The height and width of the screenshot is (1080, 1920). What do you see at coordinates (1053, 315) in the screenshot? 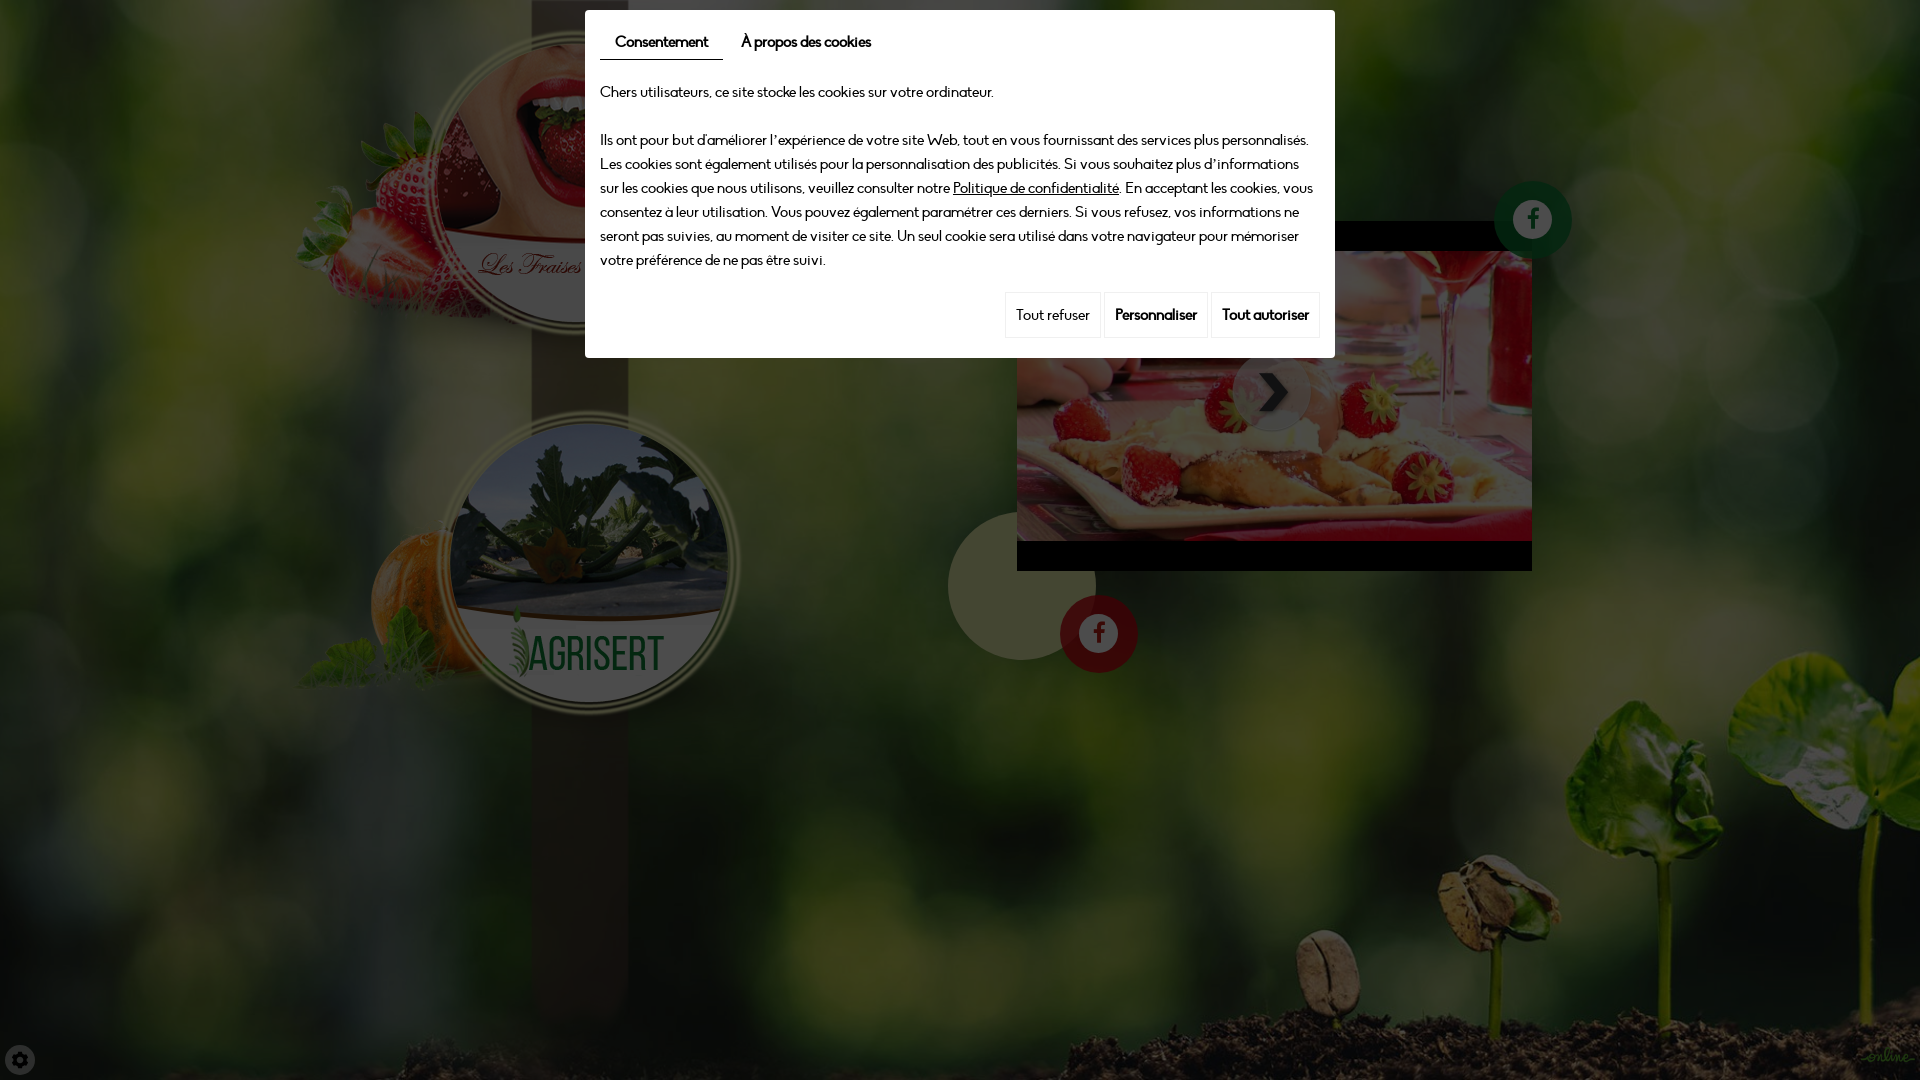
I see `Tout refuser` at bounding box center [1053, 315].